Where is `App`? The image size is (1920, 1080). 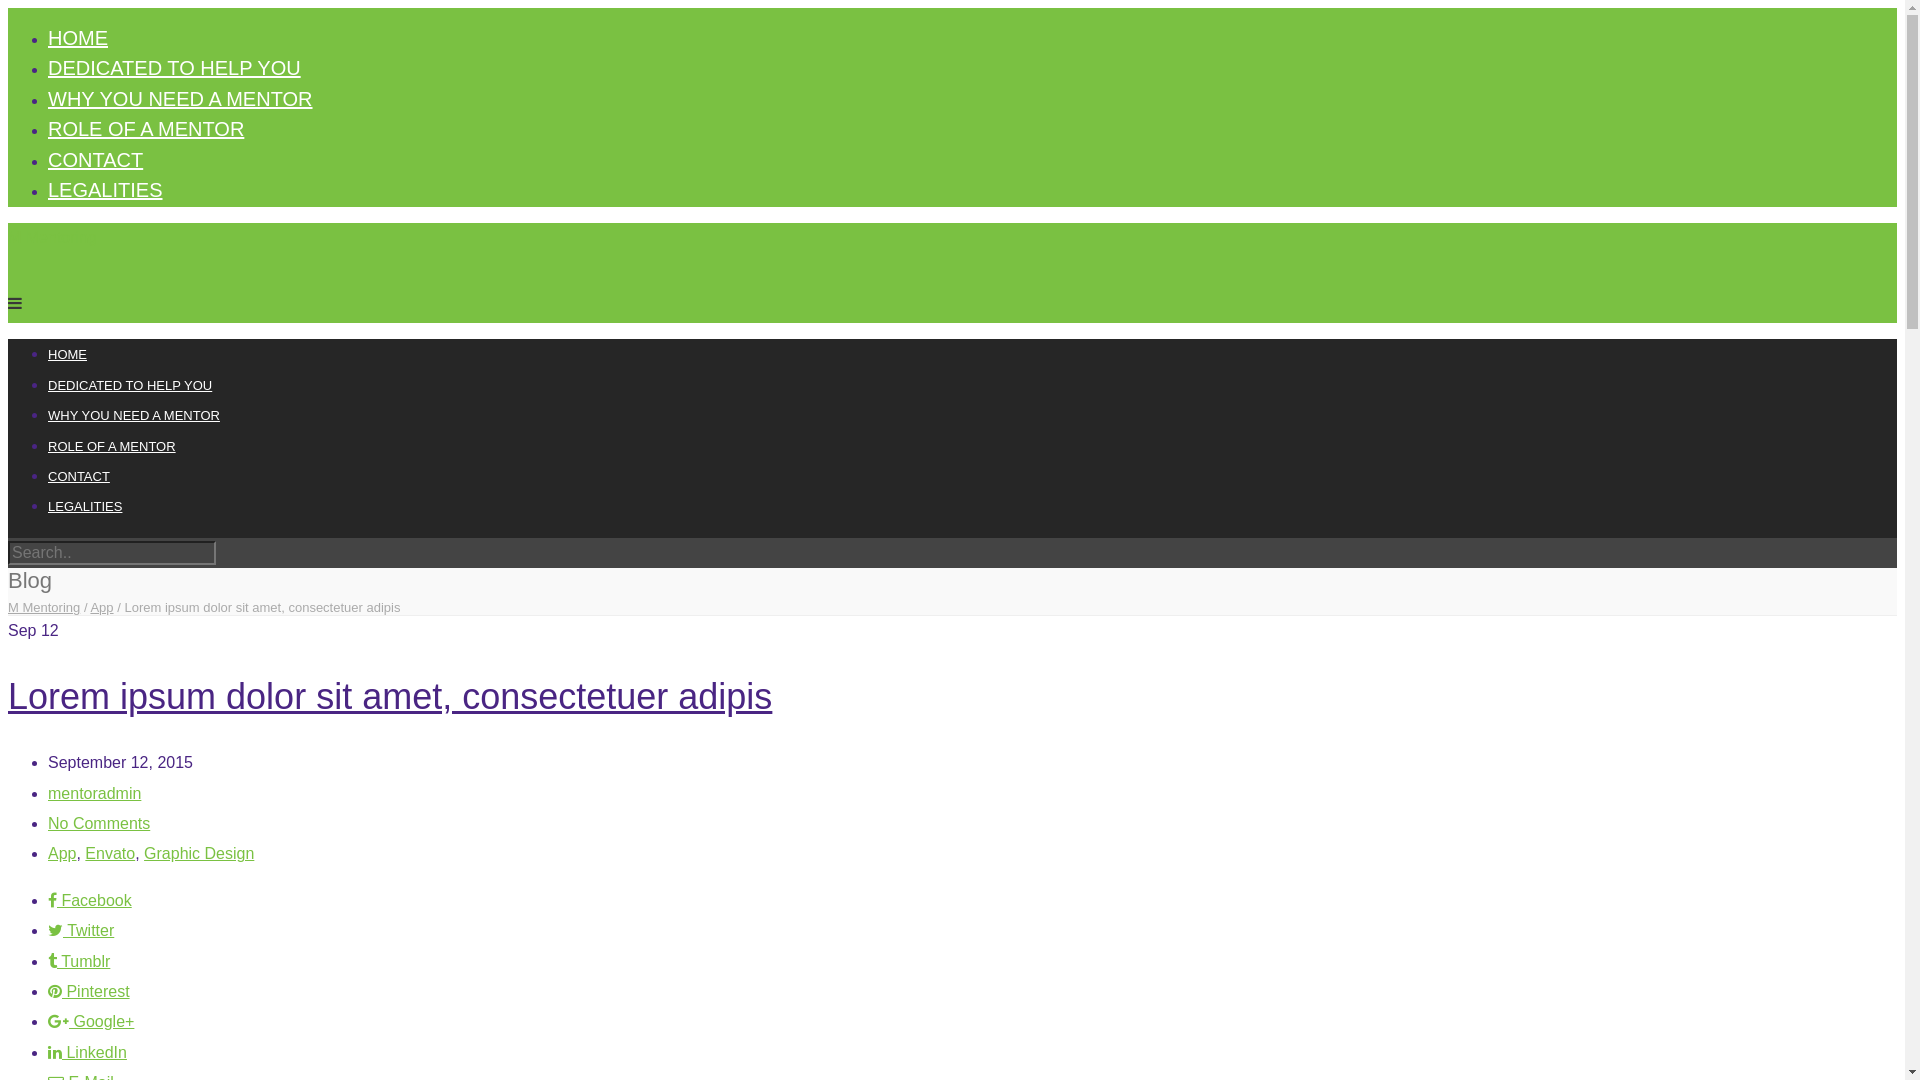
App is located at coordinates (62, 854).